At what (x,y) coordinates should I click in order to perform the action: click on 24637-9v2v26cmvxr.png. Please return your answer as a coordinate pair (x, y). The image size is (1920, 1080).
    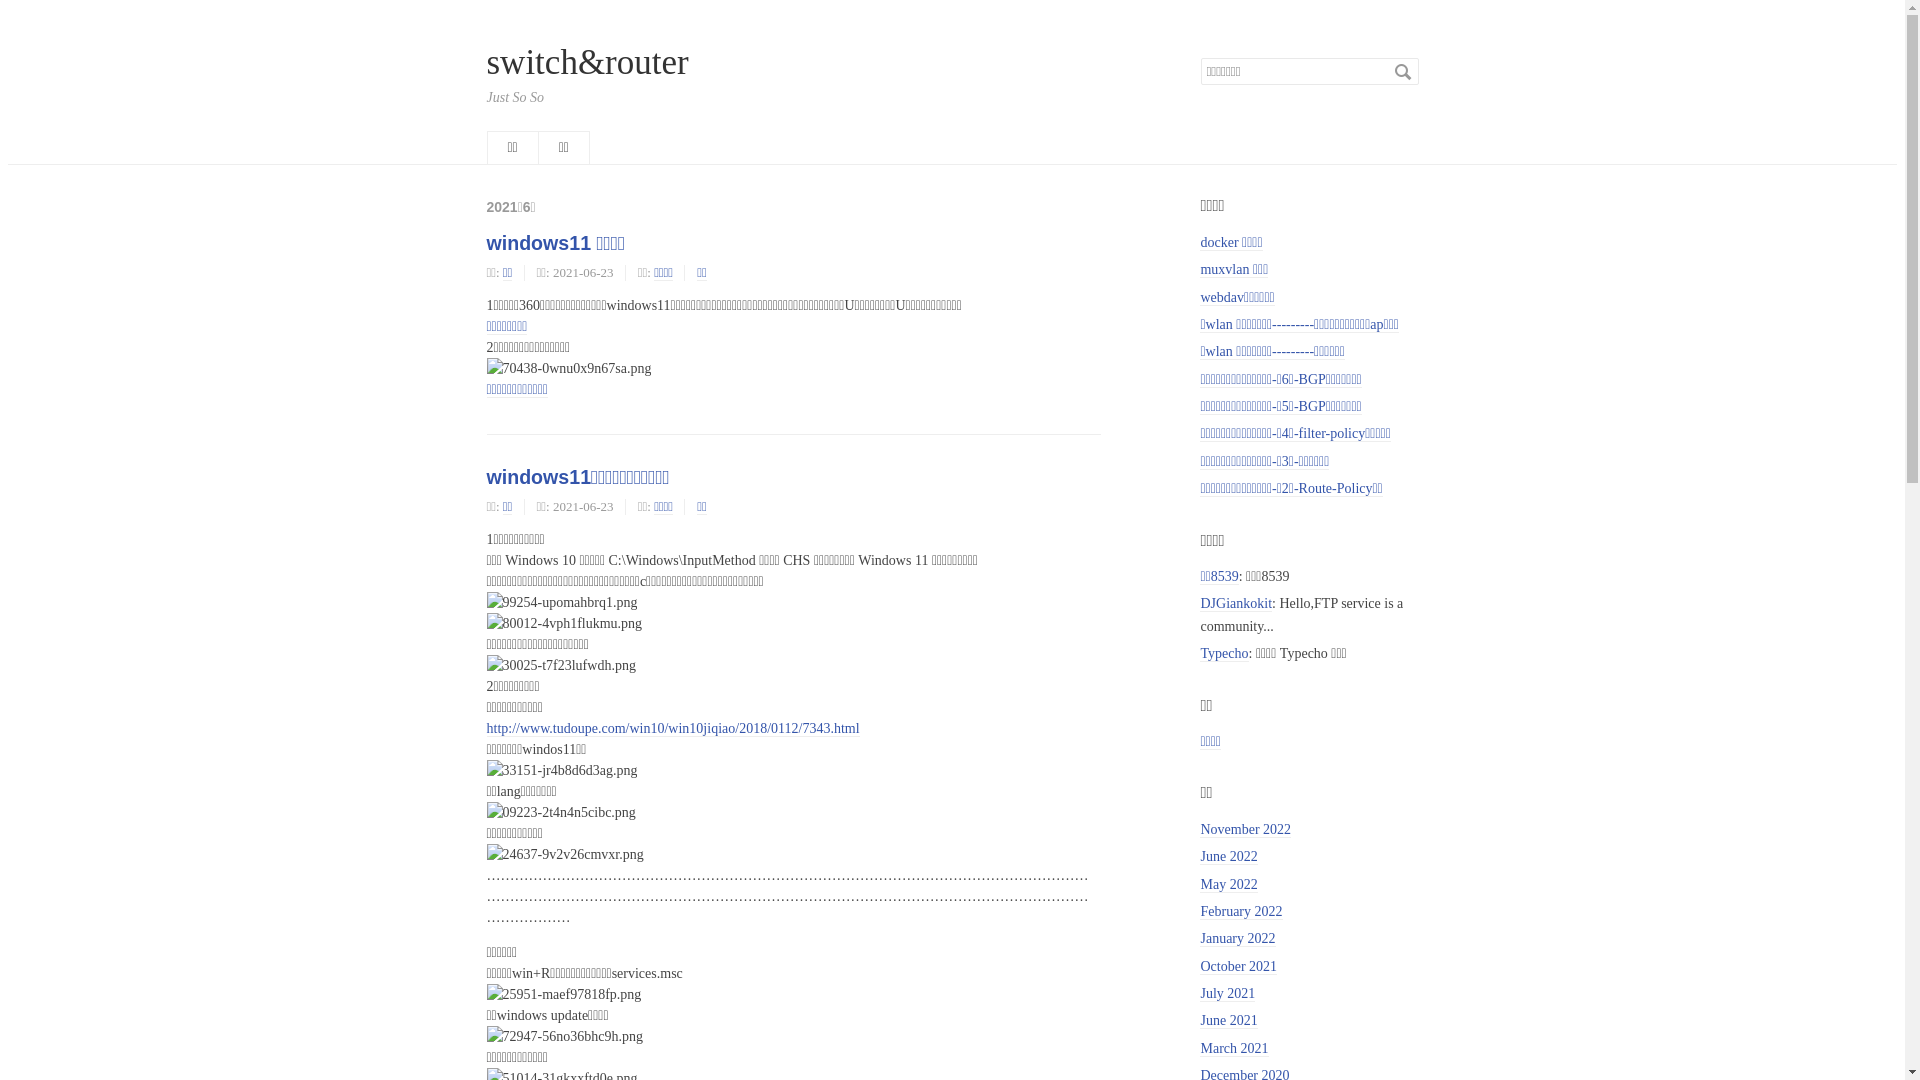
    Looking at the image, I should click on (564, 854).